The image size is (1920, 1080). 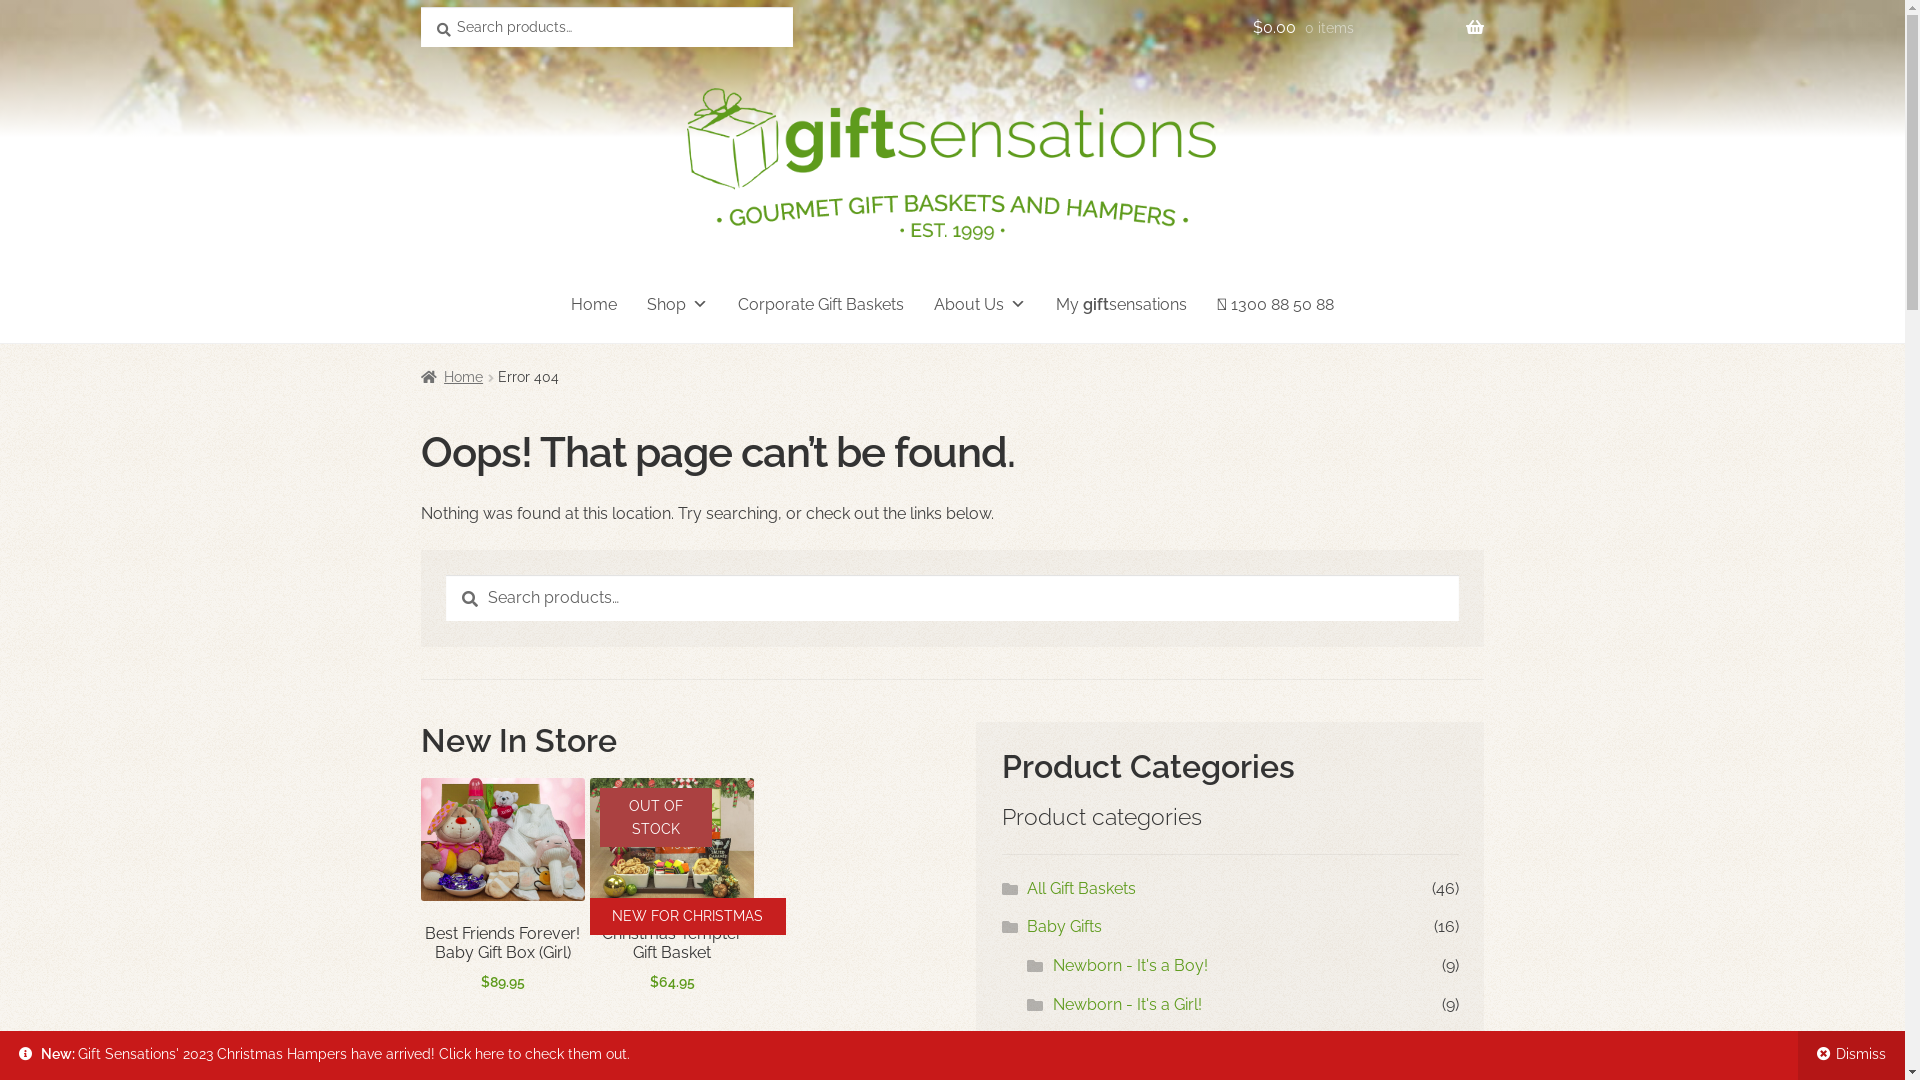 What do you see at coordinates (1122, 304) in the screenshot?
I see `My giftsensations` at bounding box center [1122, 304].